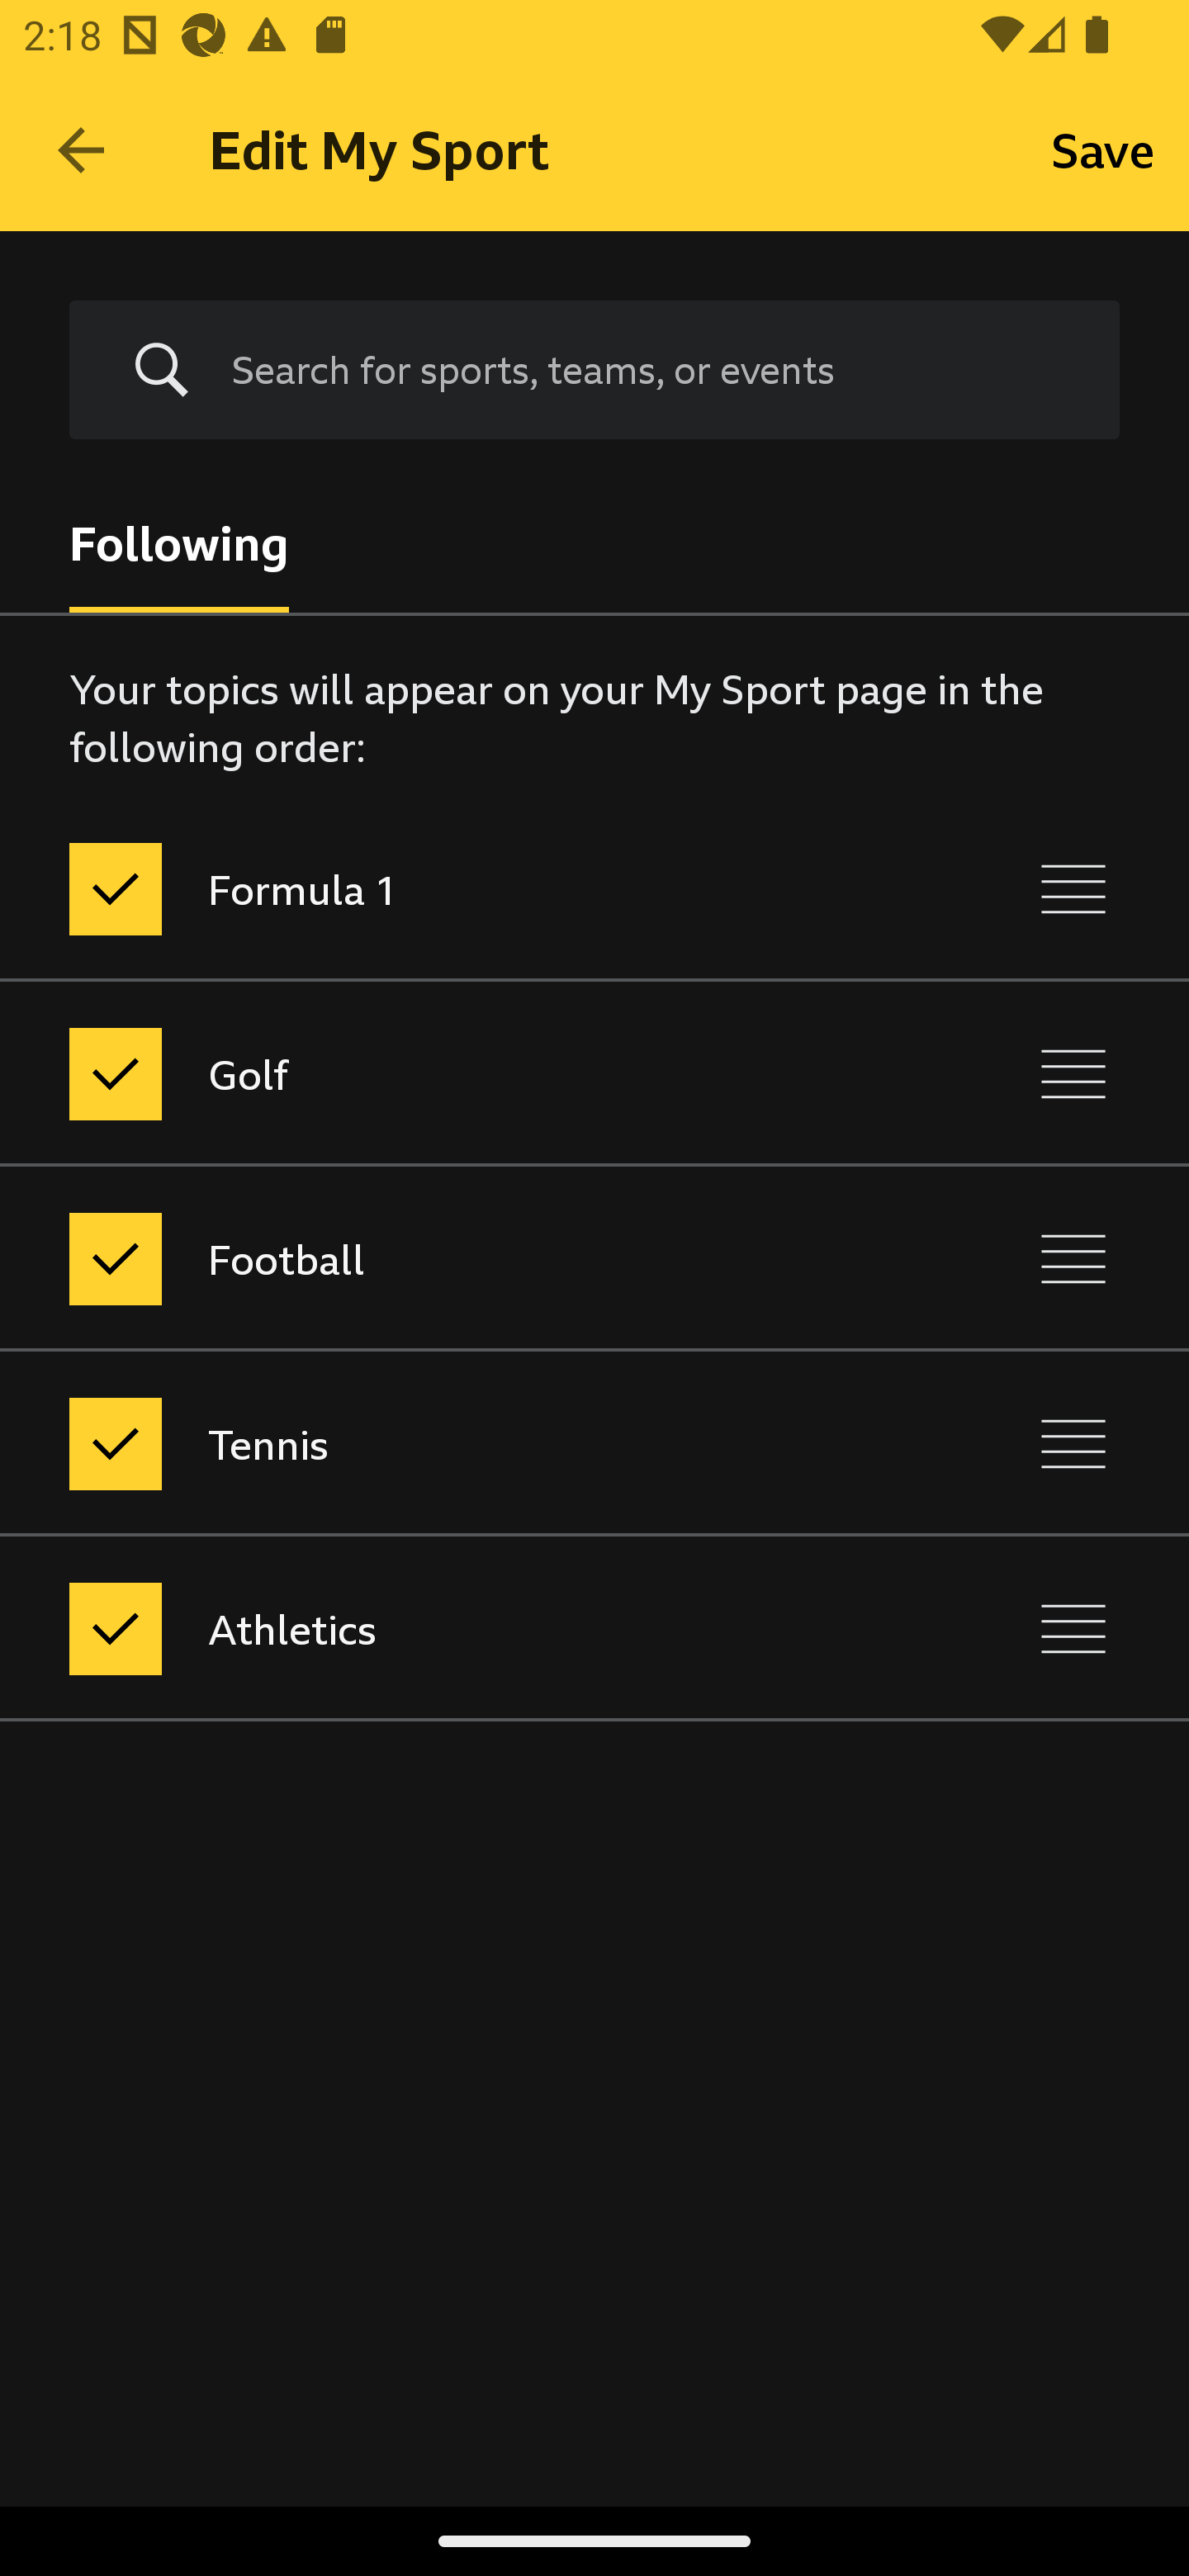 This screenshot has height=2576, width=1189. Describe the element at coordinates (456, 1073) in the screenshot. I see `Golf` at that location.